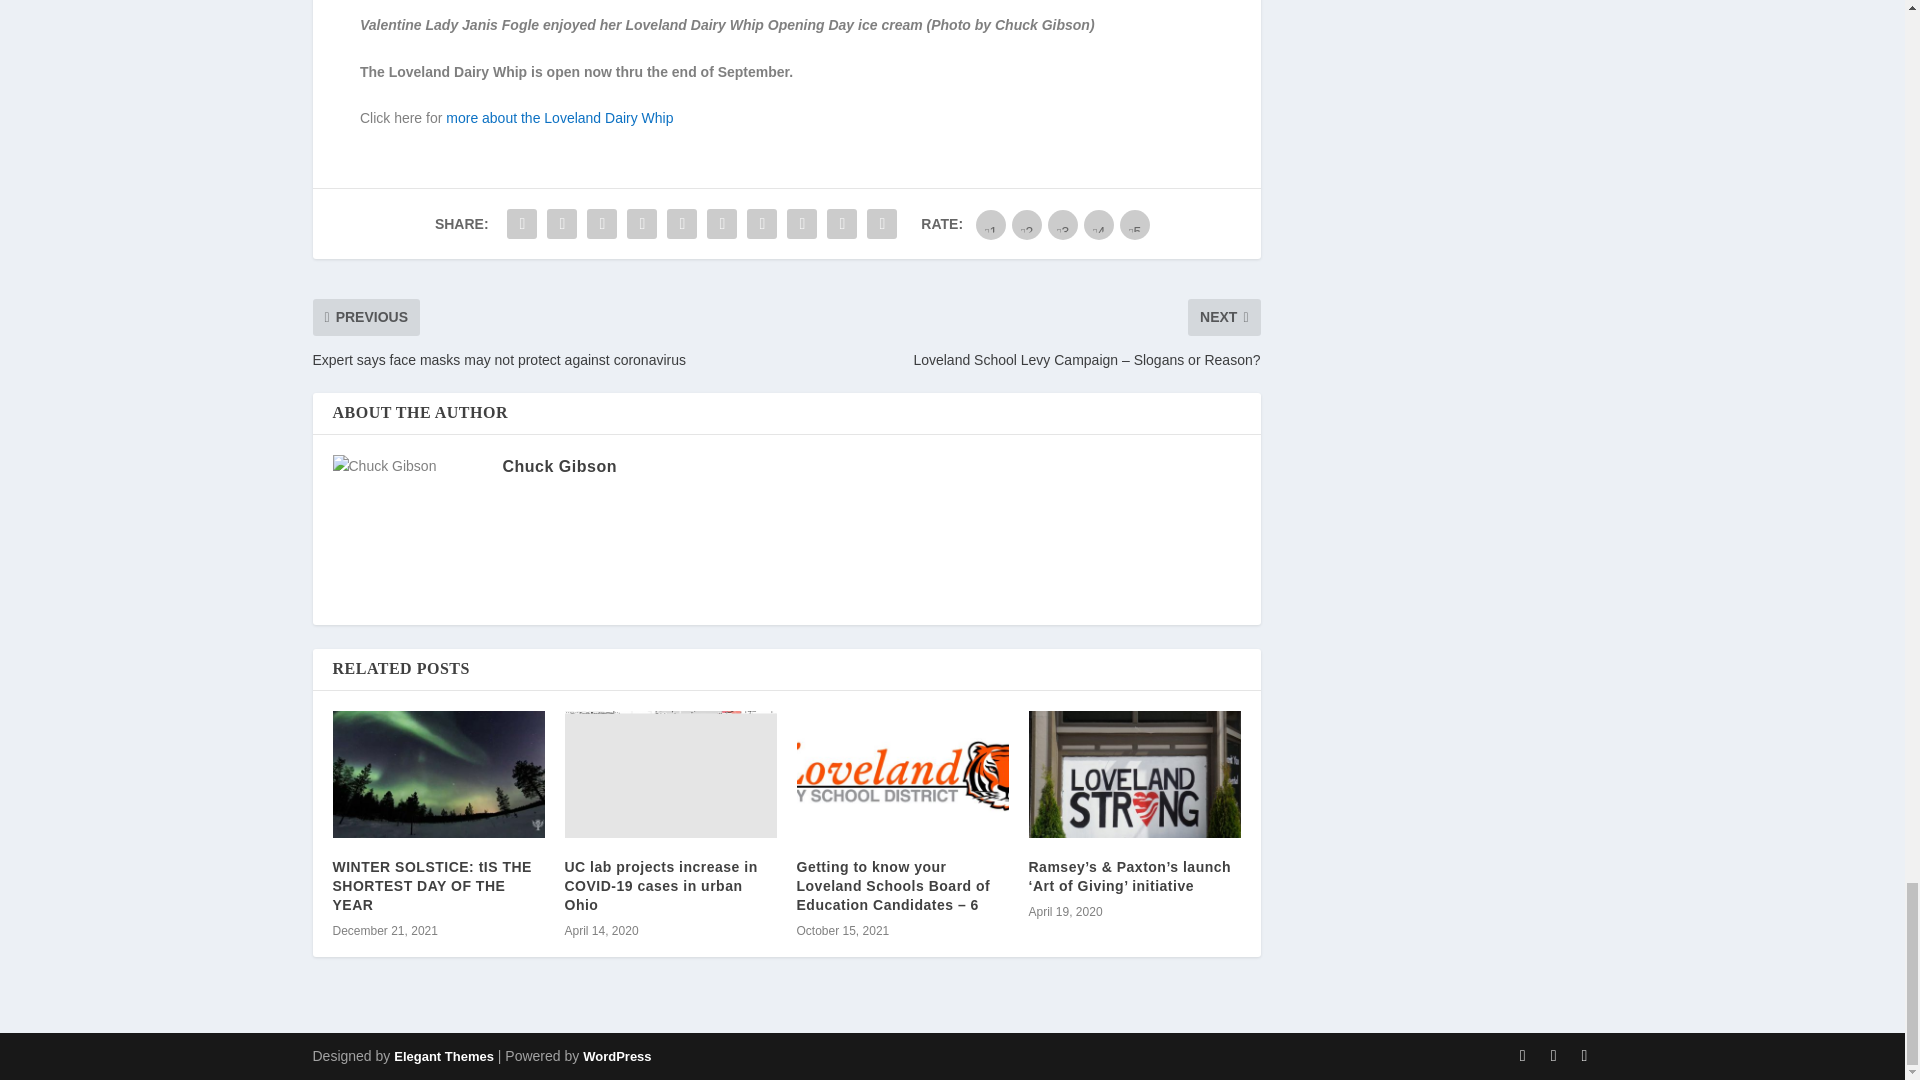 Image resolution: width=1920 pixels, height=1080 pixels. What do you see at coordinates (561, 224) in the screenshot?
I see `Share "Opening Day at the Loveland Dairy Whip" via Twitter` at bounding box center [561, 224].